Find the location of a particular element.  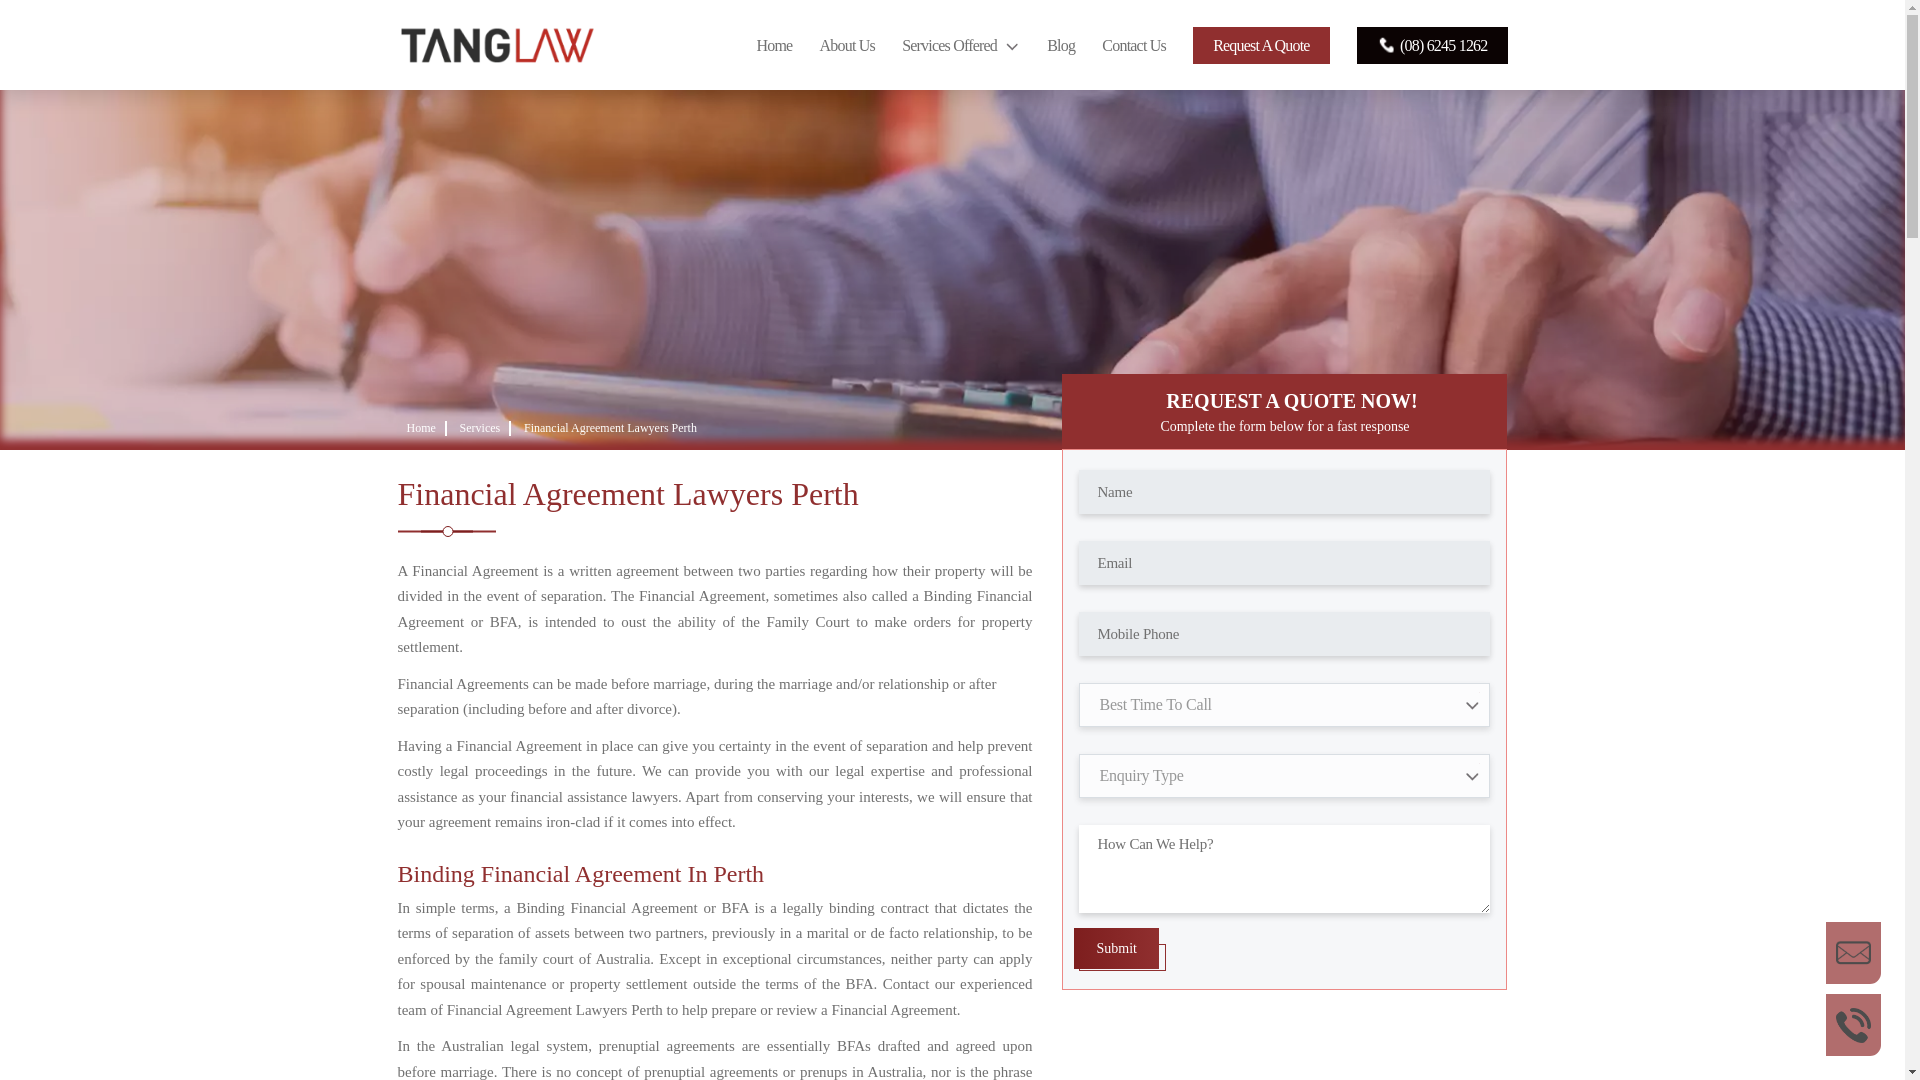

Services Offered is located at coordinates (960, 45).